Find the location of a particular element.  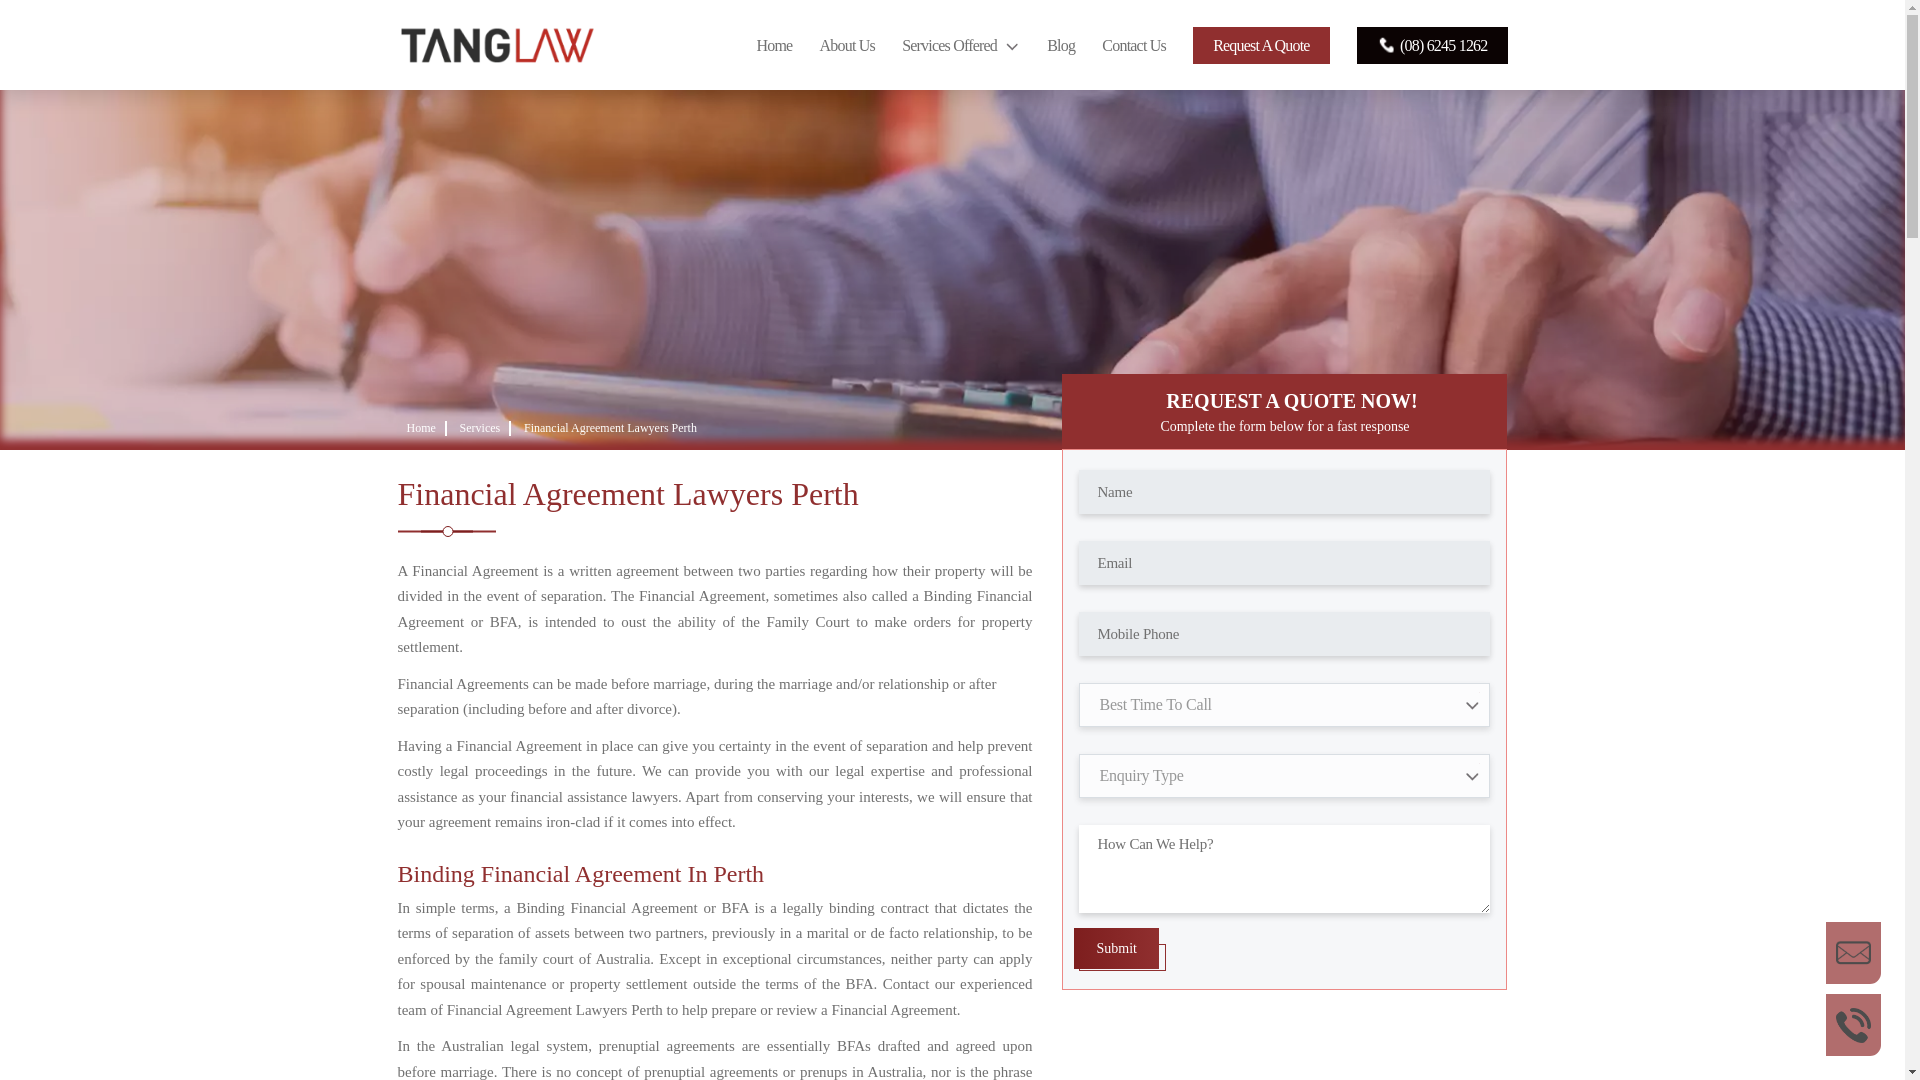

Services Offered is located at coordinates (960, 45).